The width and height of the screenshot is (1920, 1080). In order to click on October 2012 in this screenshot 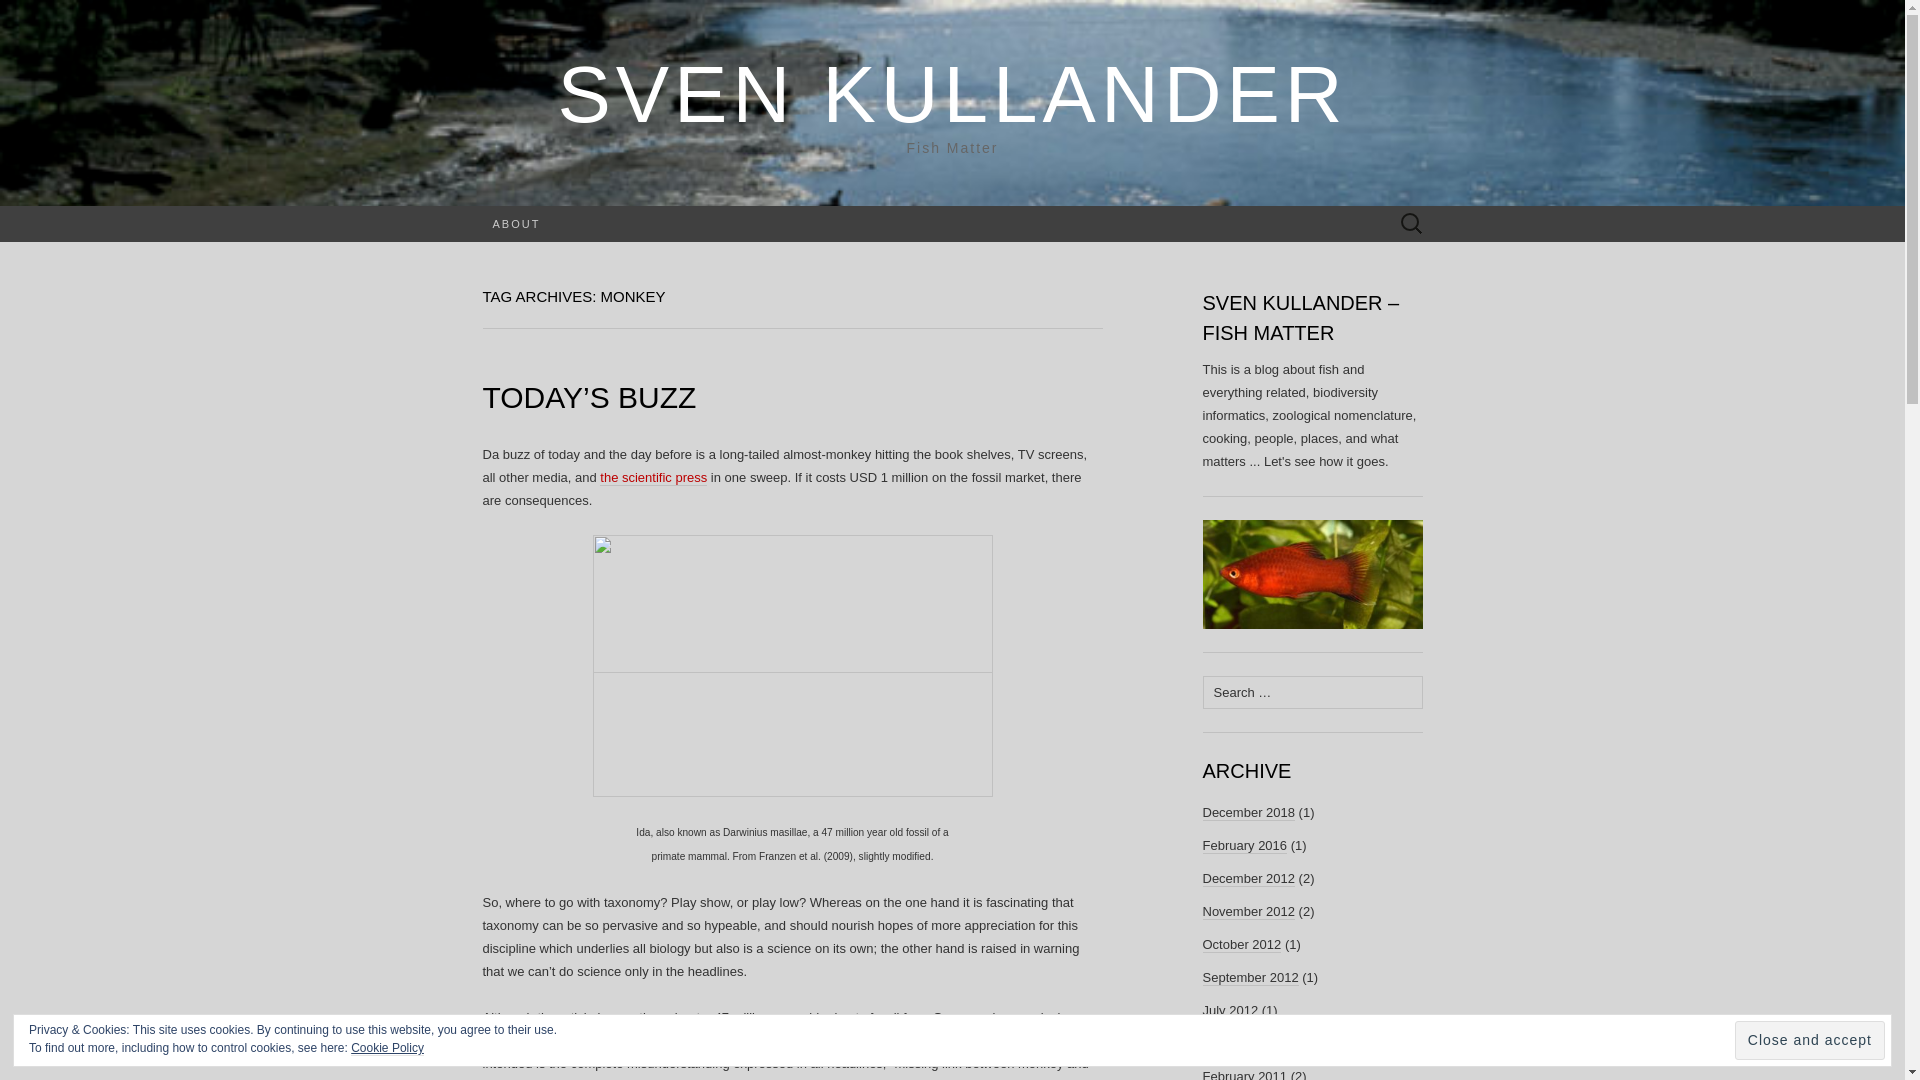, I will do `click(1240, 944)`.